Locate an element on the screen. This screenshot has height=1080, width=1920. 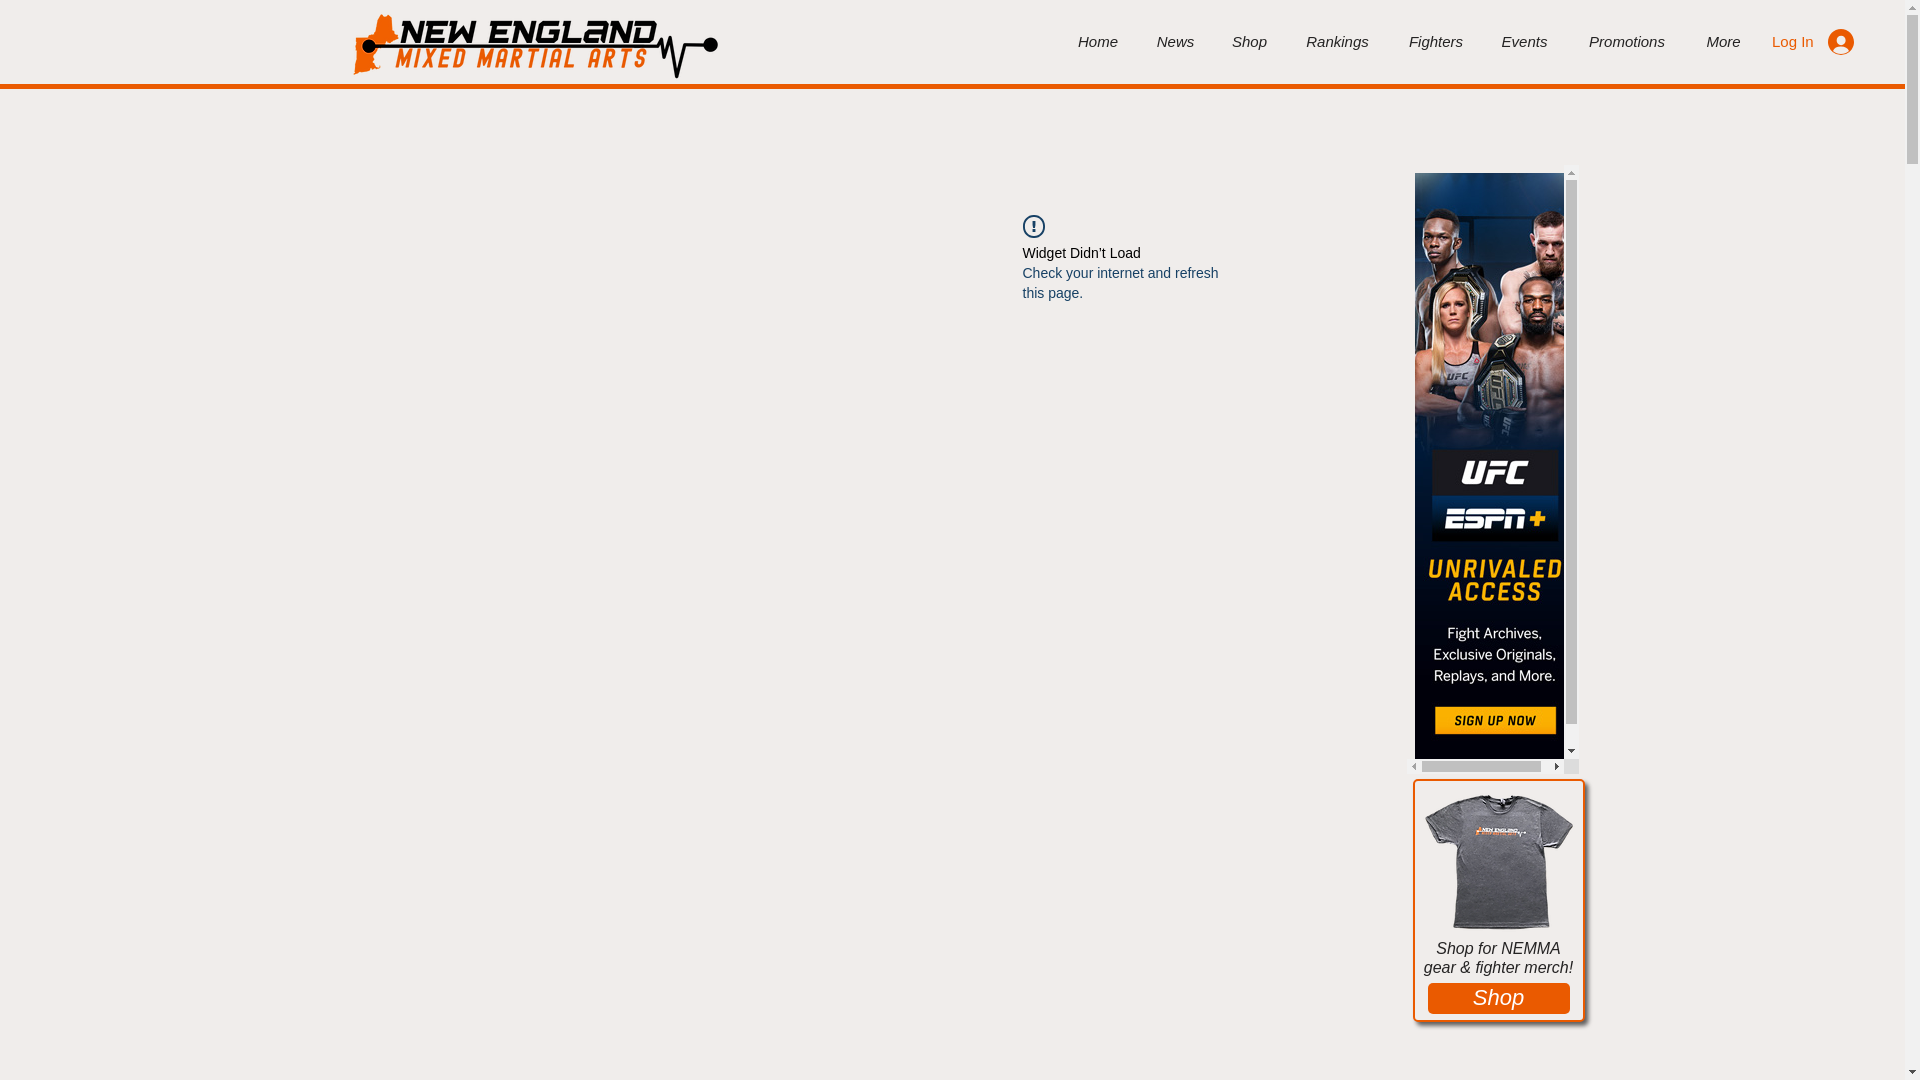
Log In is located at coordinates (1813, 40).